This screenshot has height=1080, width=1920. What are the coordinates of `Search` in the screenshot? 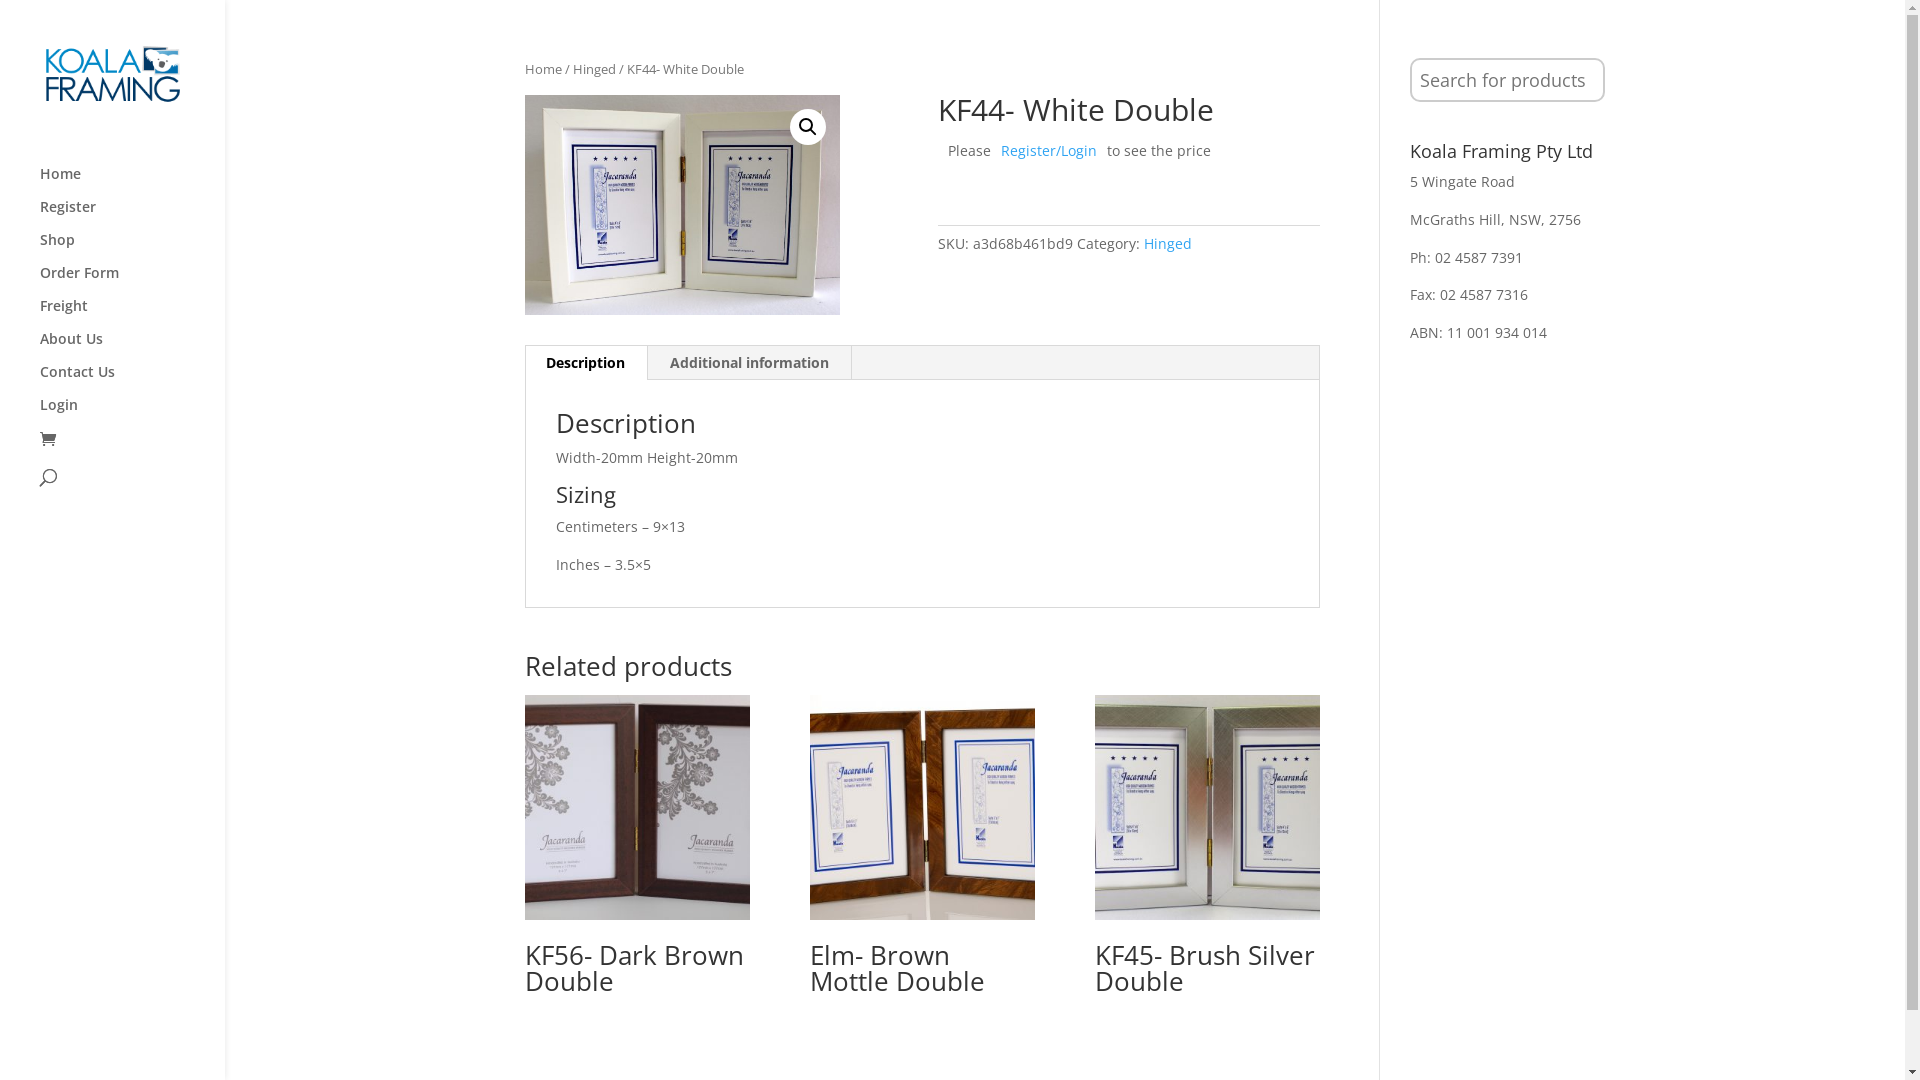 It's located at (28, 12).